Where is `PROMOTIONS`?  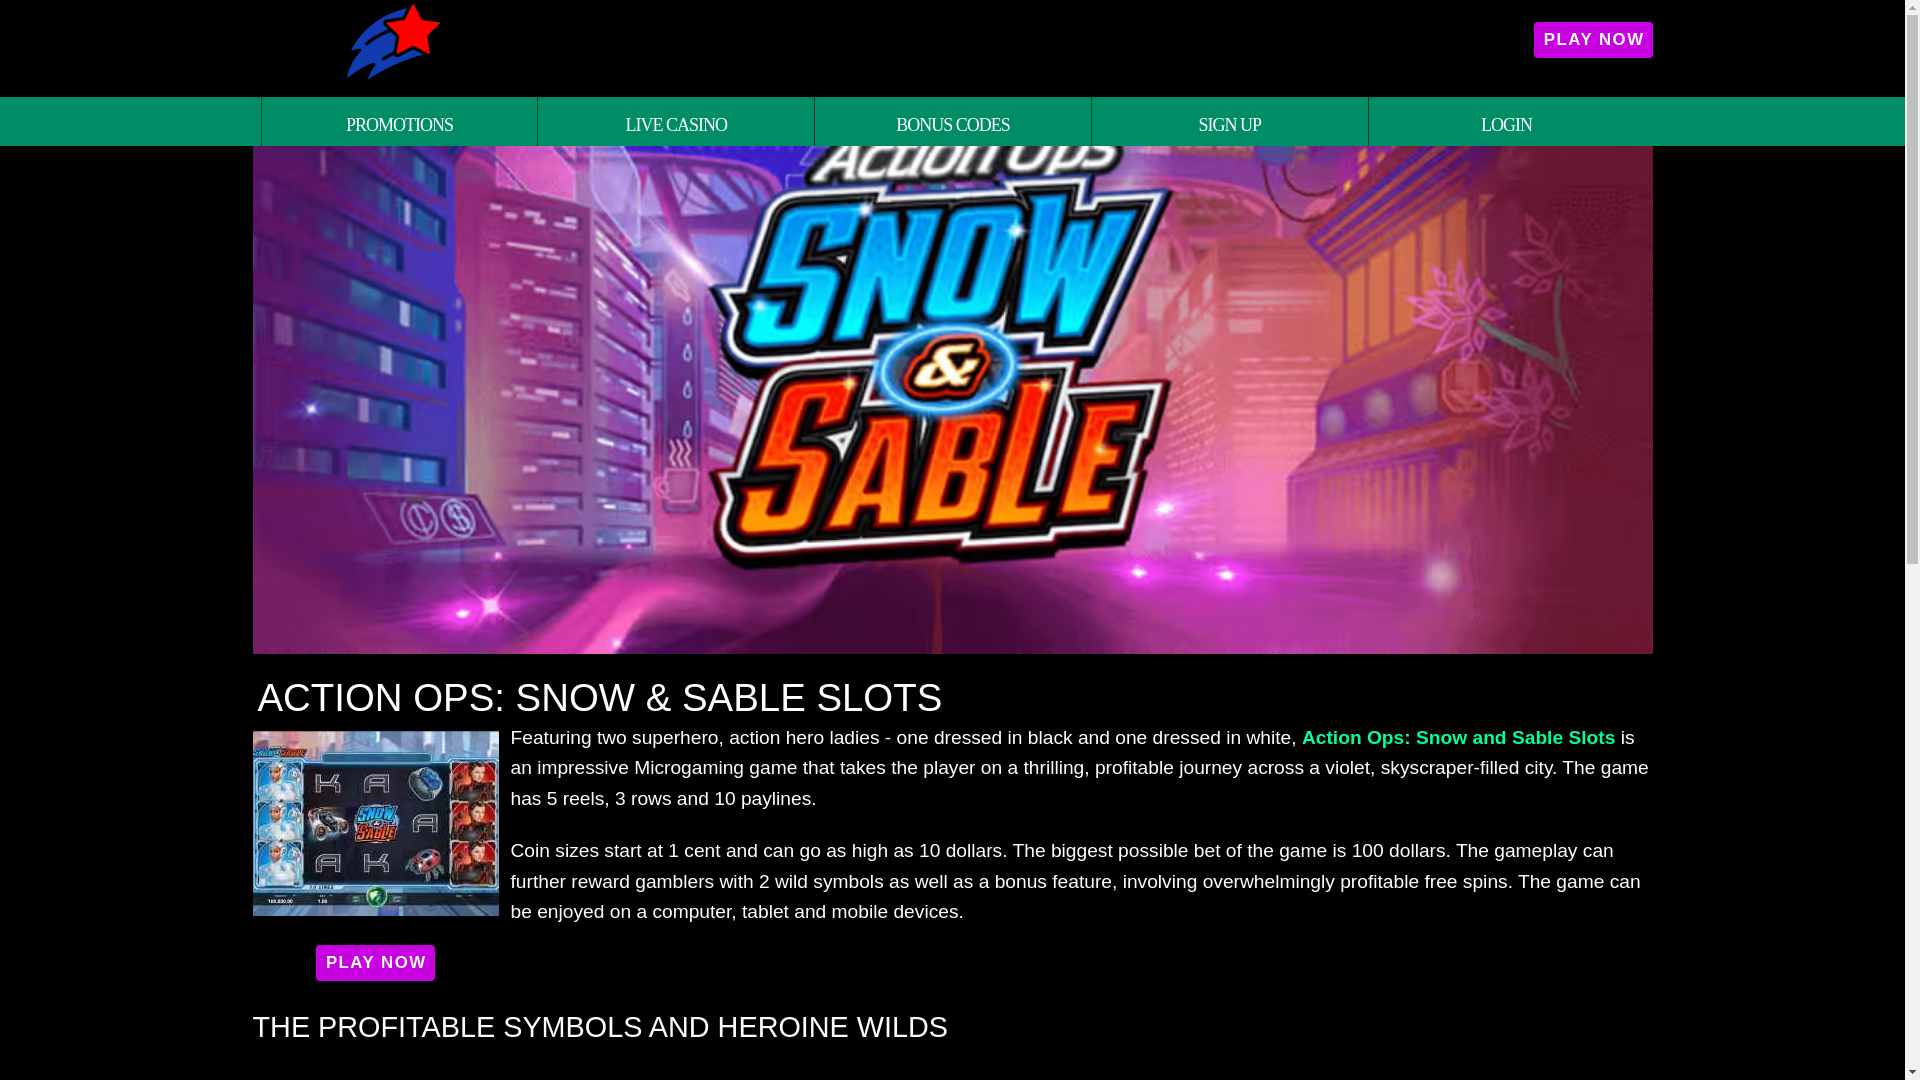
PROMOTIONS is located at coordinates (398, 121).